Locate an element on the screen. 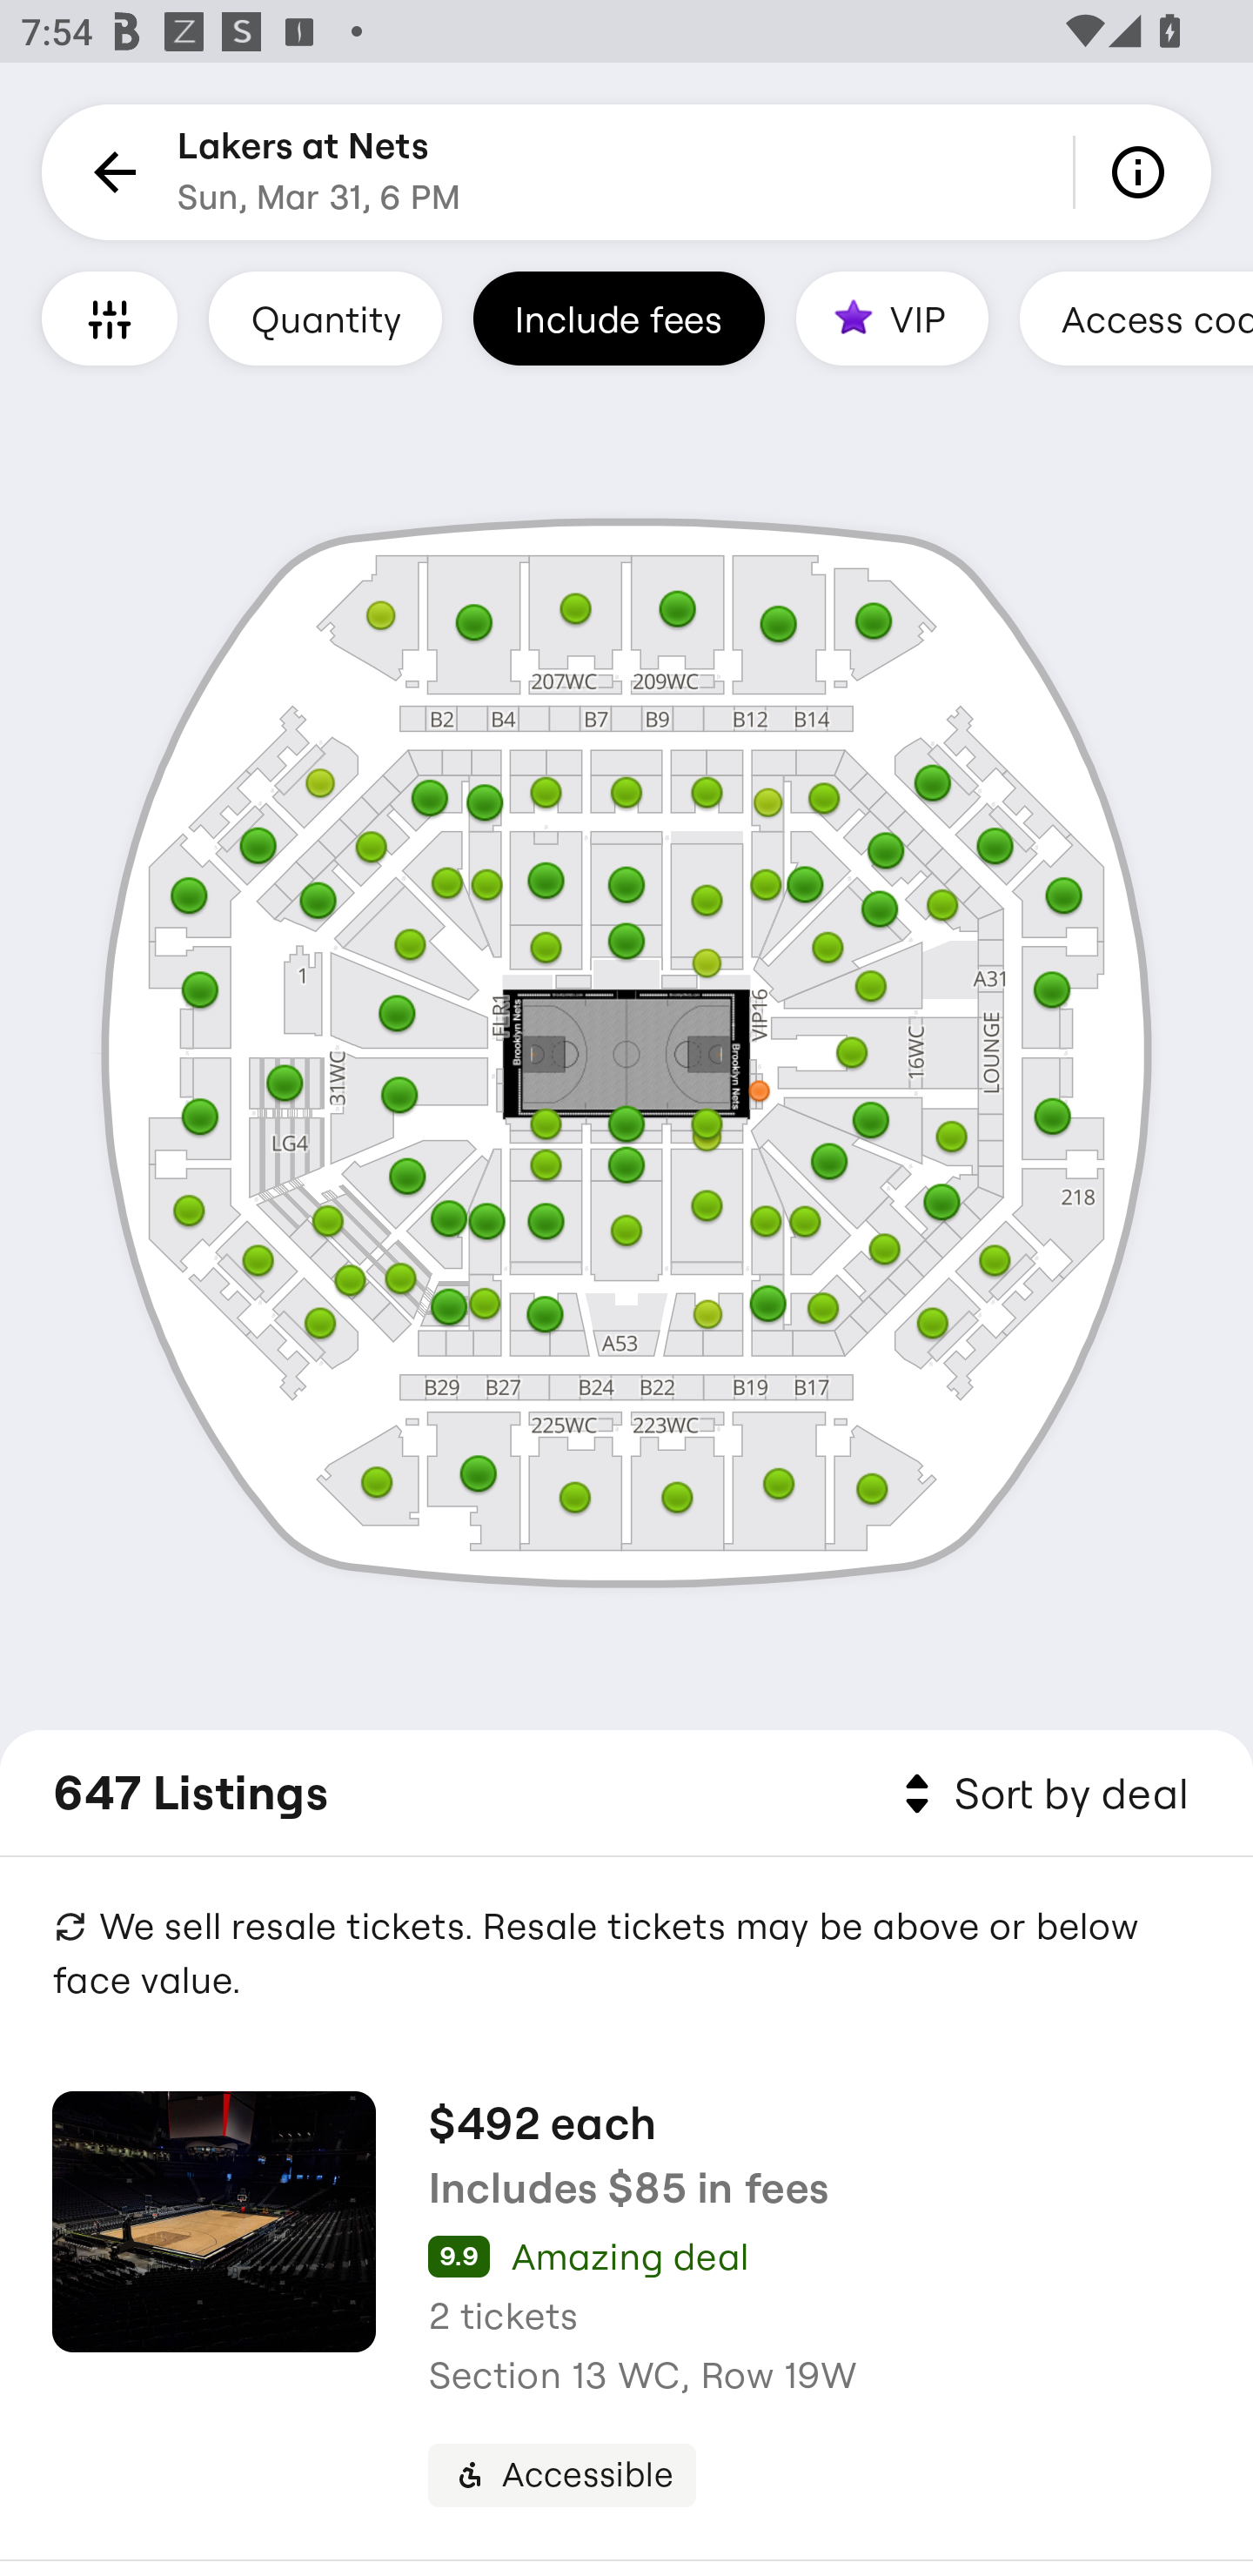 This screenshot has height=2576, width=1253. VIP is located at coordinates (892, 318).